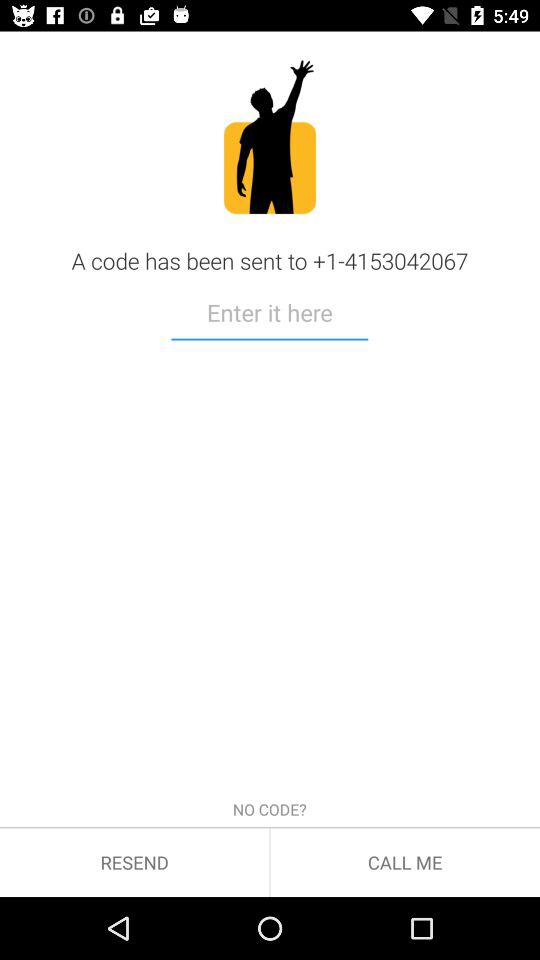 This screenshot has width=540, height=960. Describe the element at coordinates (405, 862) in the screenshot. I see `select the call me at the bottom right corner` at that location.